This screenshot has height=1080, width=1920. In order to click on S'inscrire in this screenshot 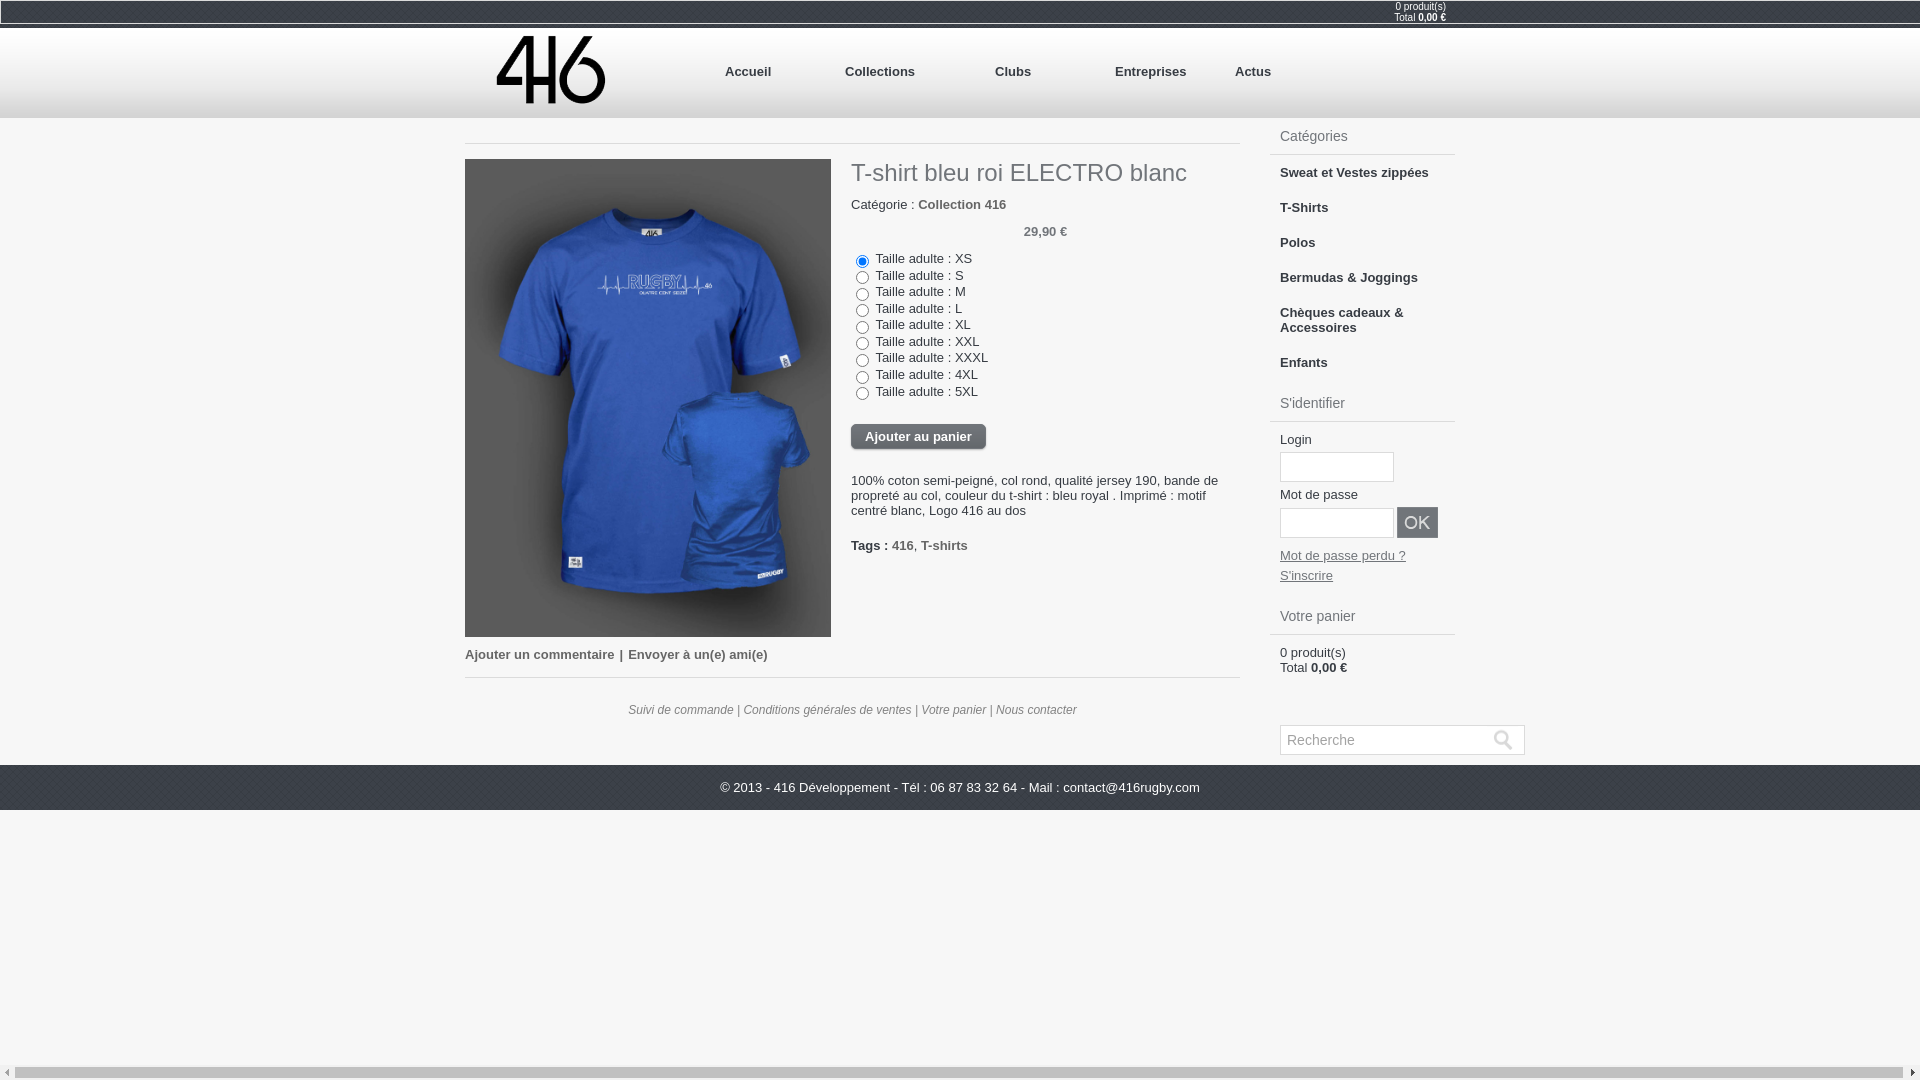, I will do `click(1306, 576)`.